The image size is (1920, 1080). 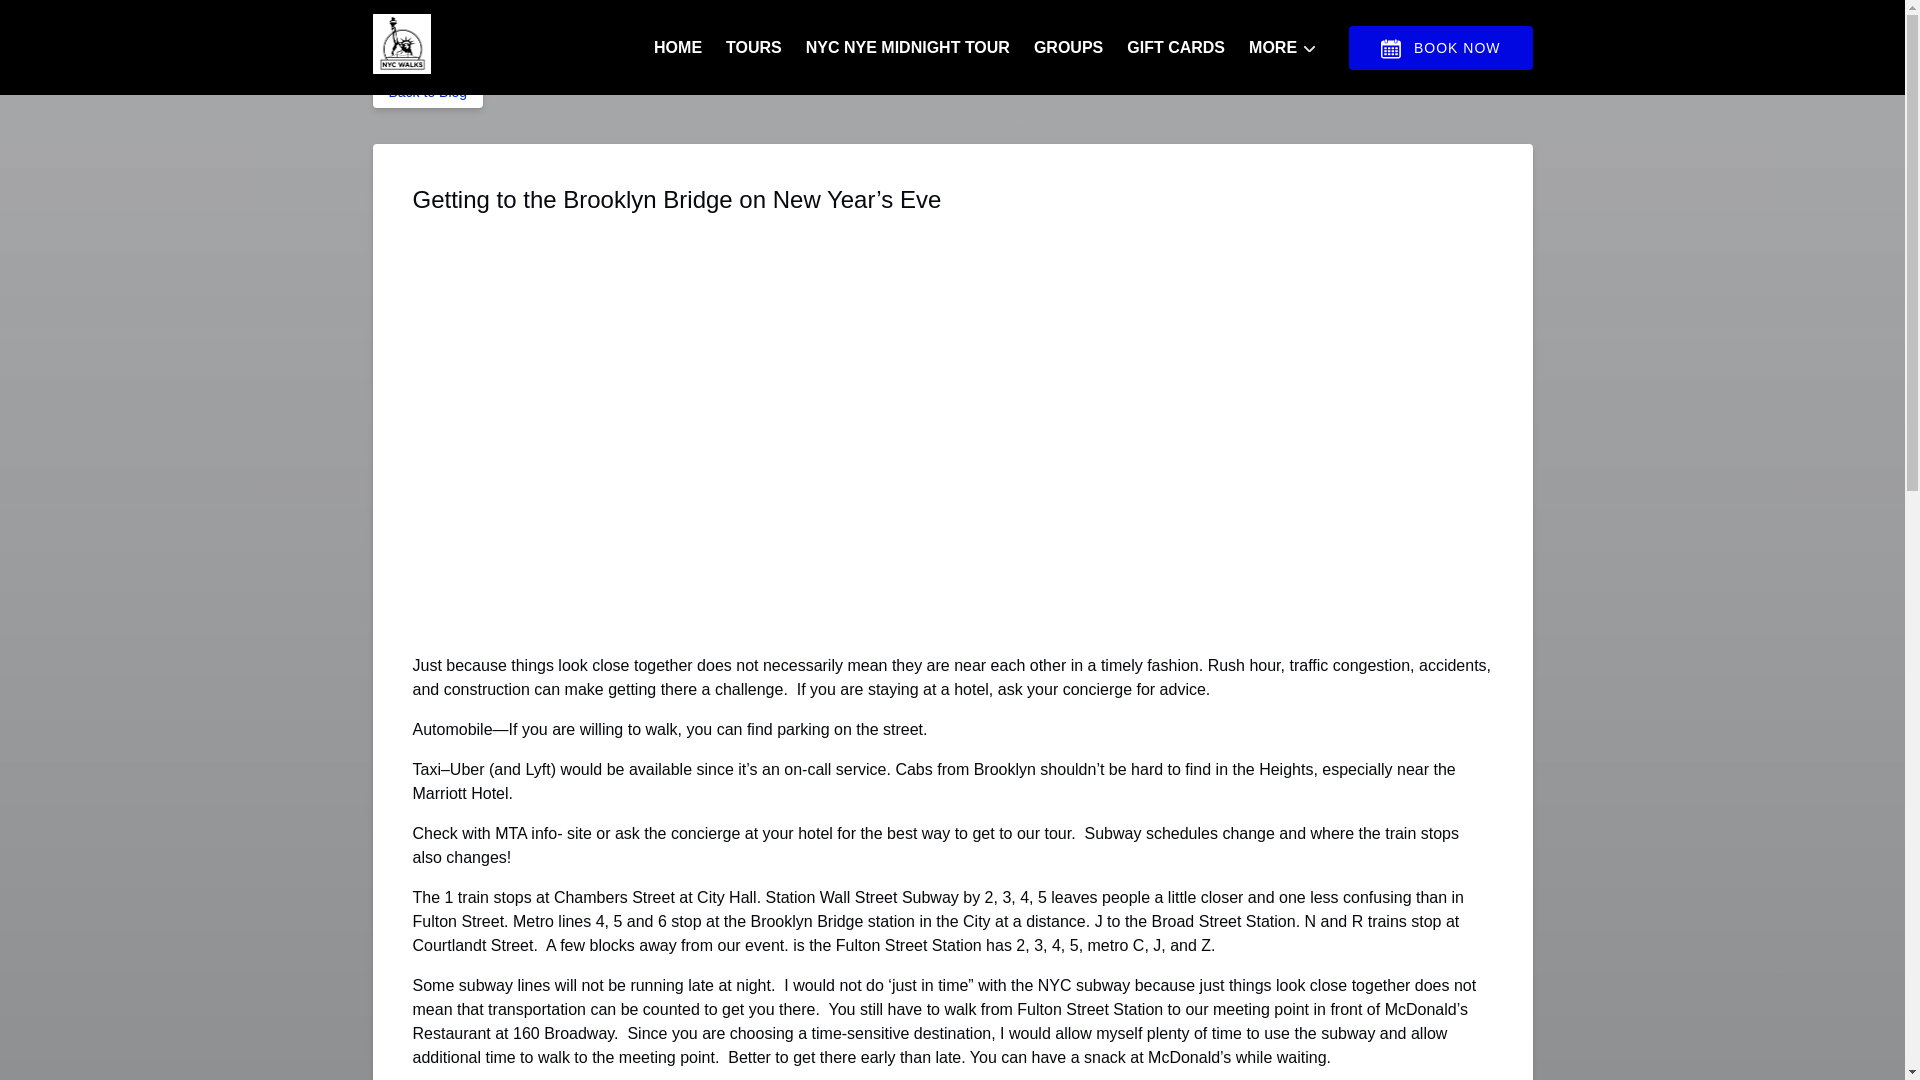 I want to click on CALENDAR BOOK NOW, so click(x=1440, y=48).